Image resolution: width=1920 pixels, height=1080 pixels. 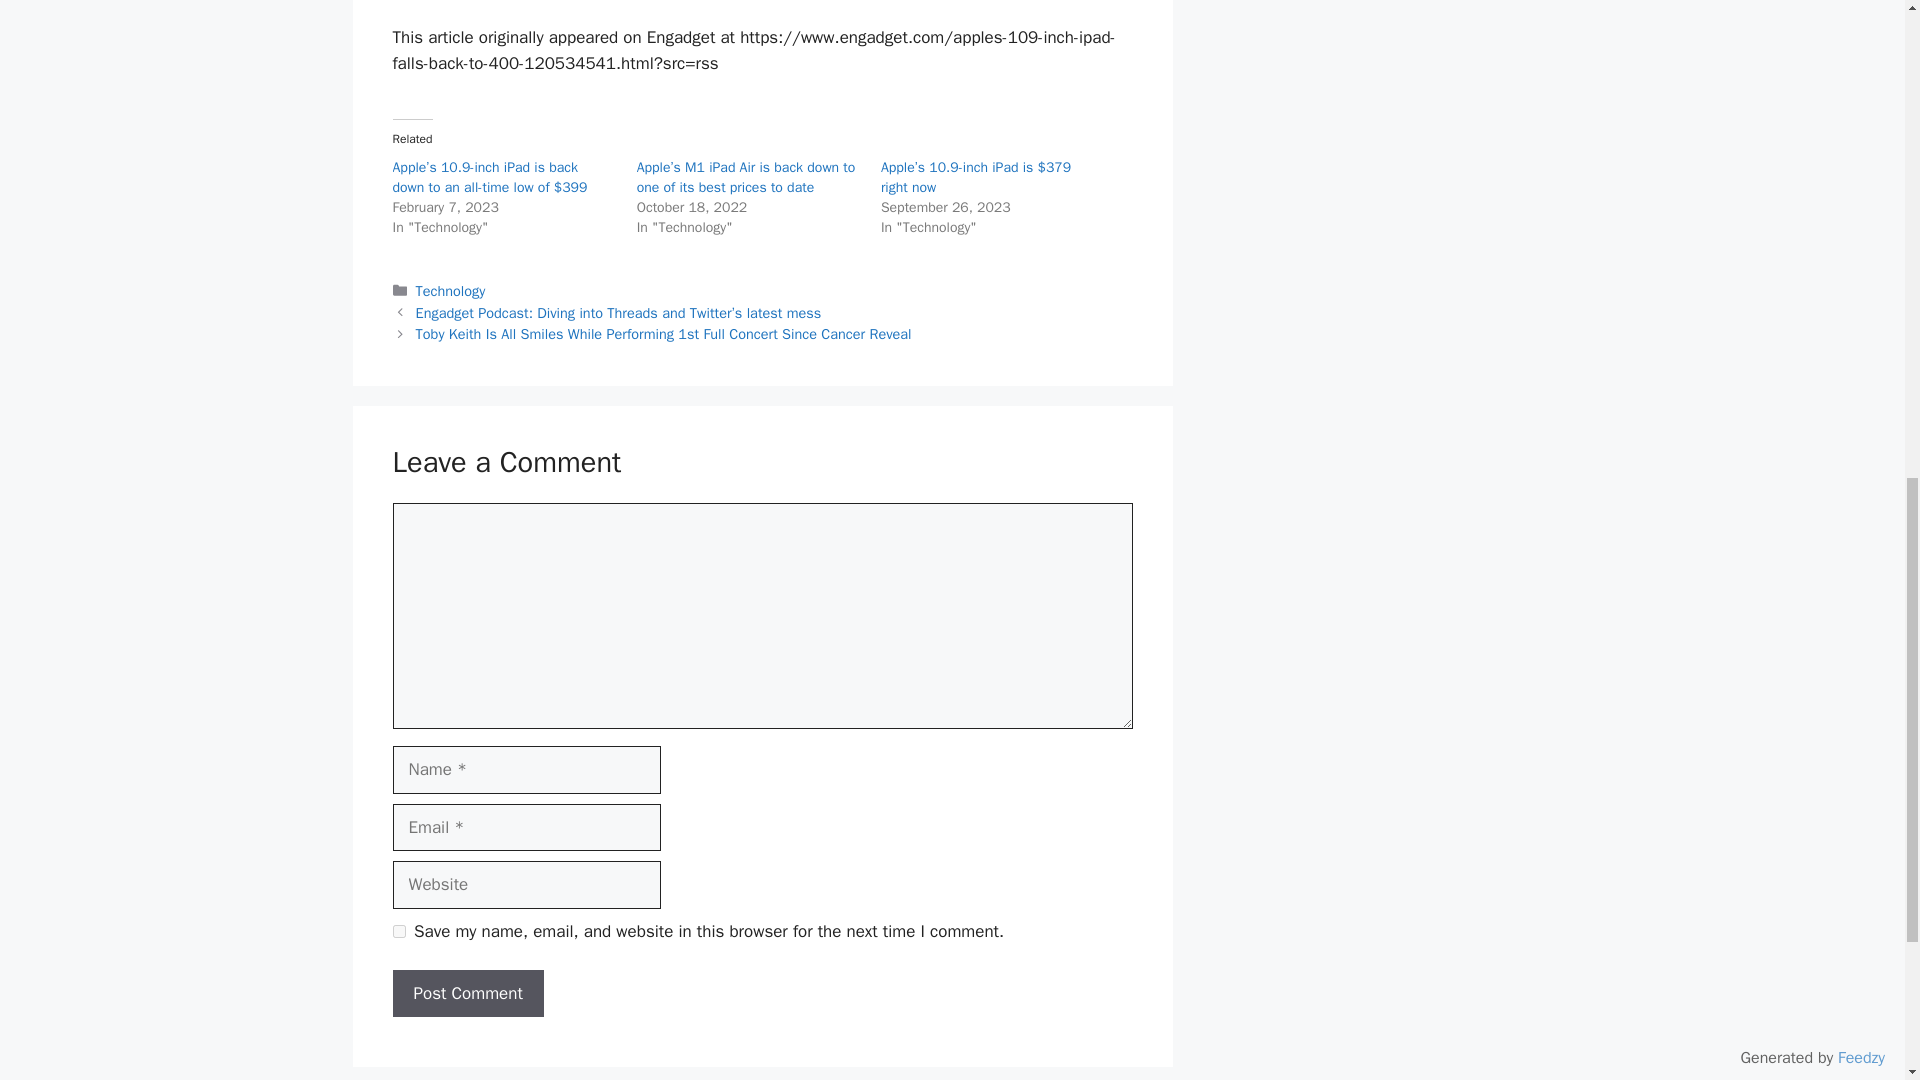 What do you see at coordinates (450, 290) in the screenshot?
I see `Technology` at bounding box center [450, 290].